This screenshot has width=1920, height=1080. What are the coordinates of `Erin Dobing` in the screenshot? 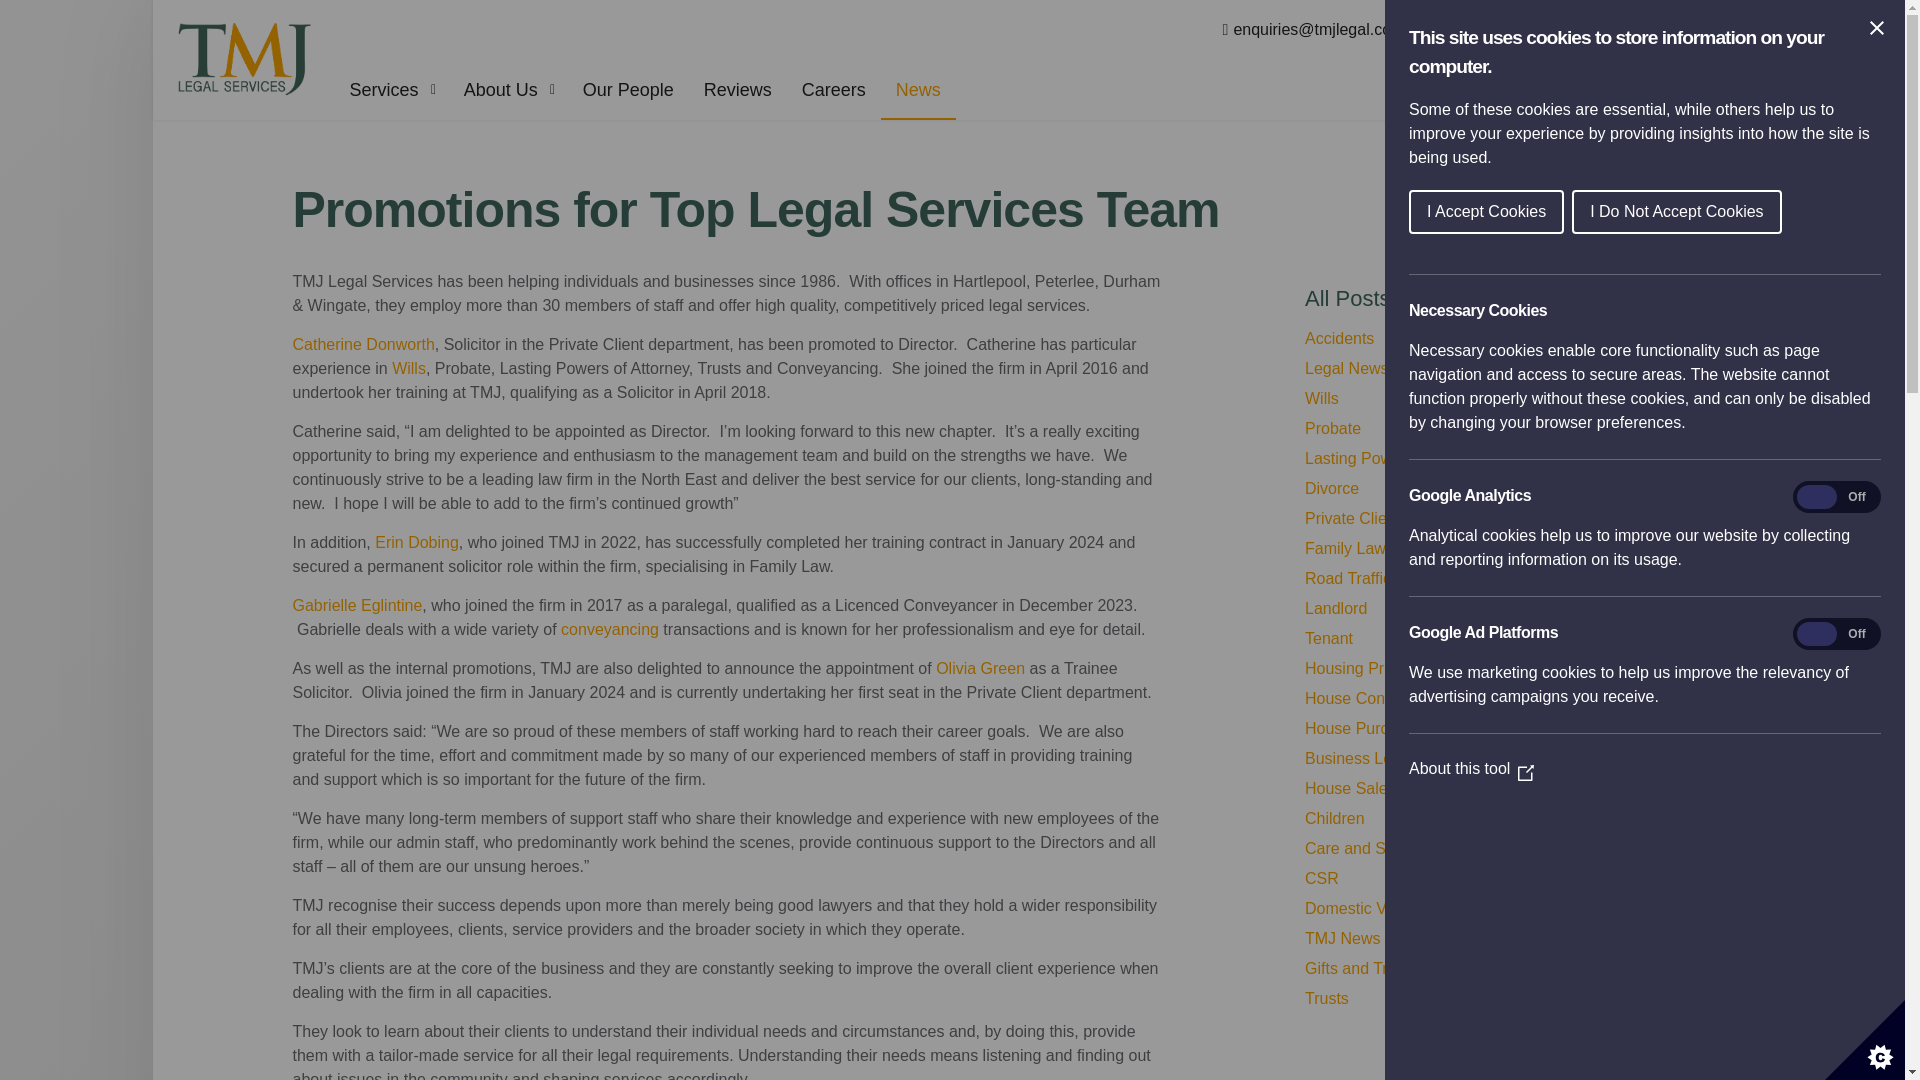 It's located at (416, 542).